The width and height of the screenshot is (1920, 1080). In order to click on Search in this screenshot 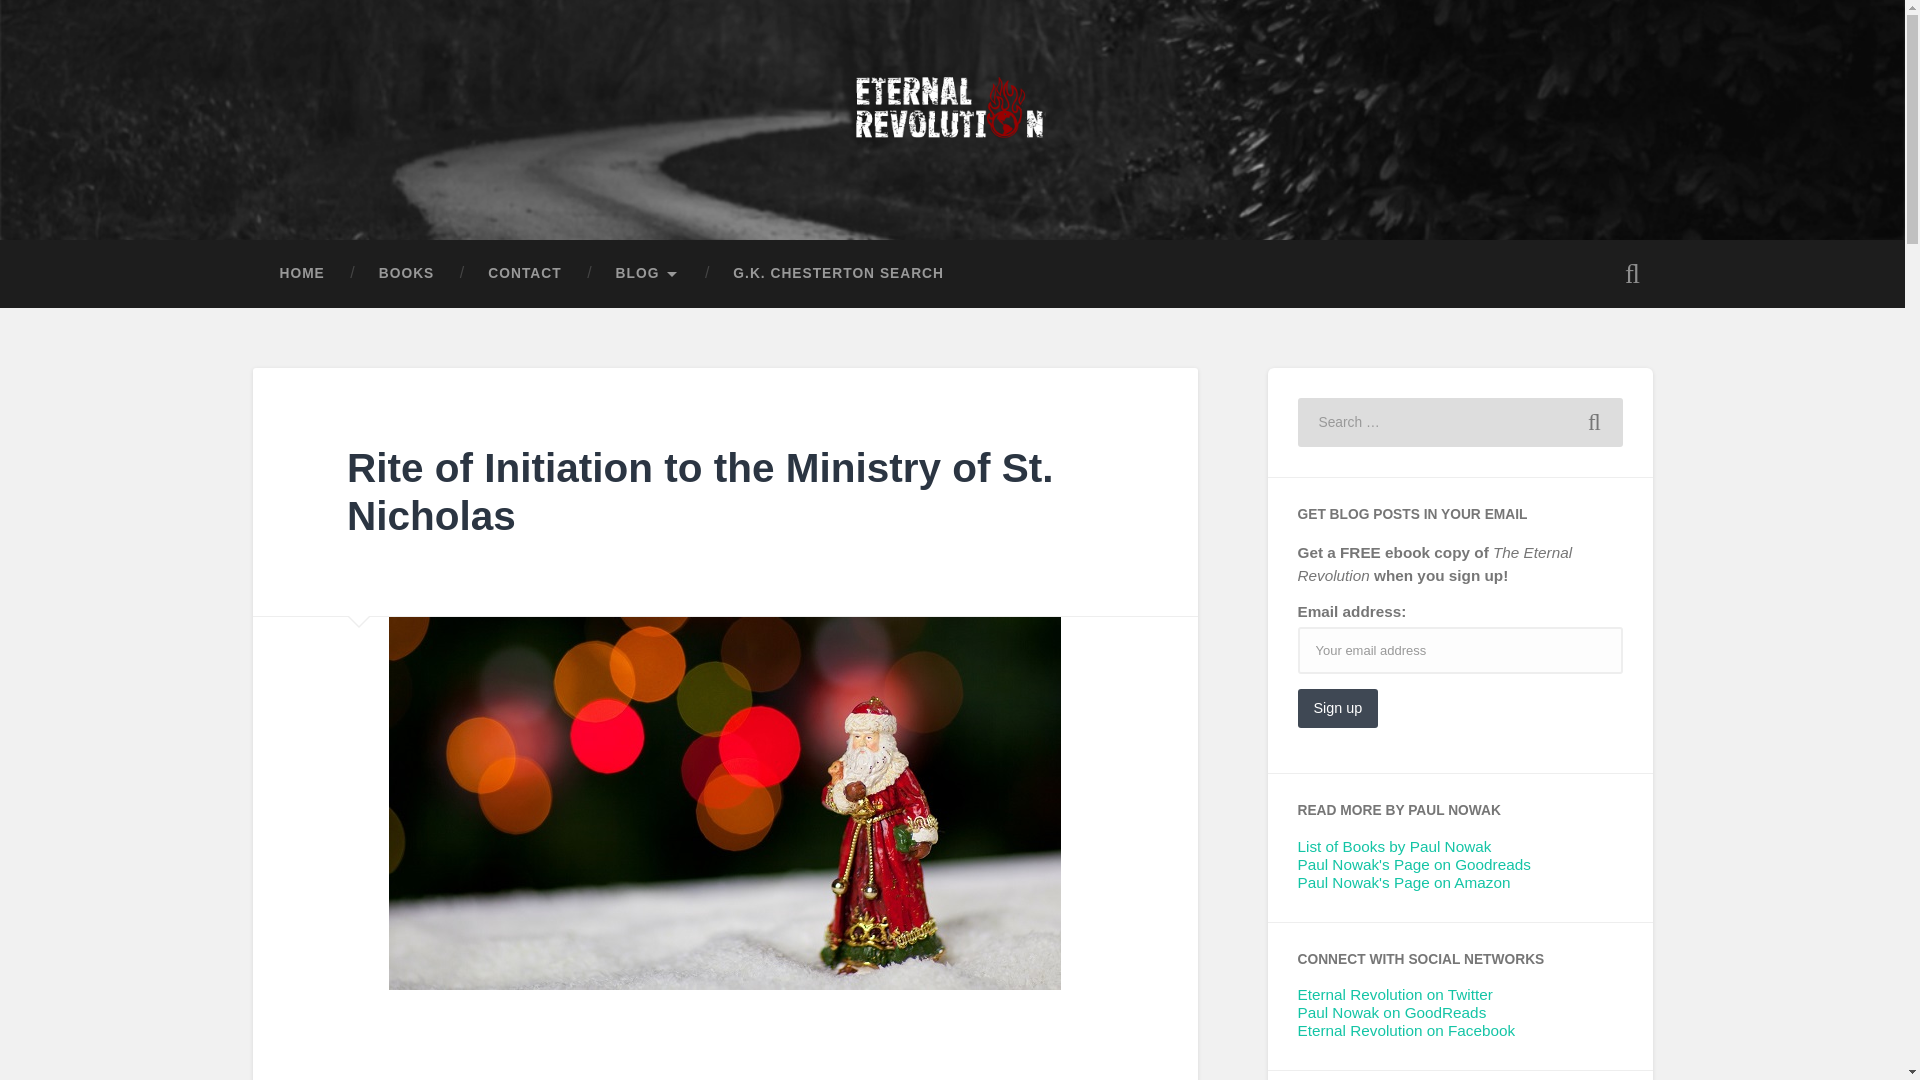, I will do `click(1594, 421)`.